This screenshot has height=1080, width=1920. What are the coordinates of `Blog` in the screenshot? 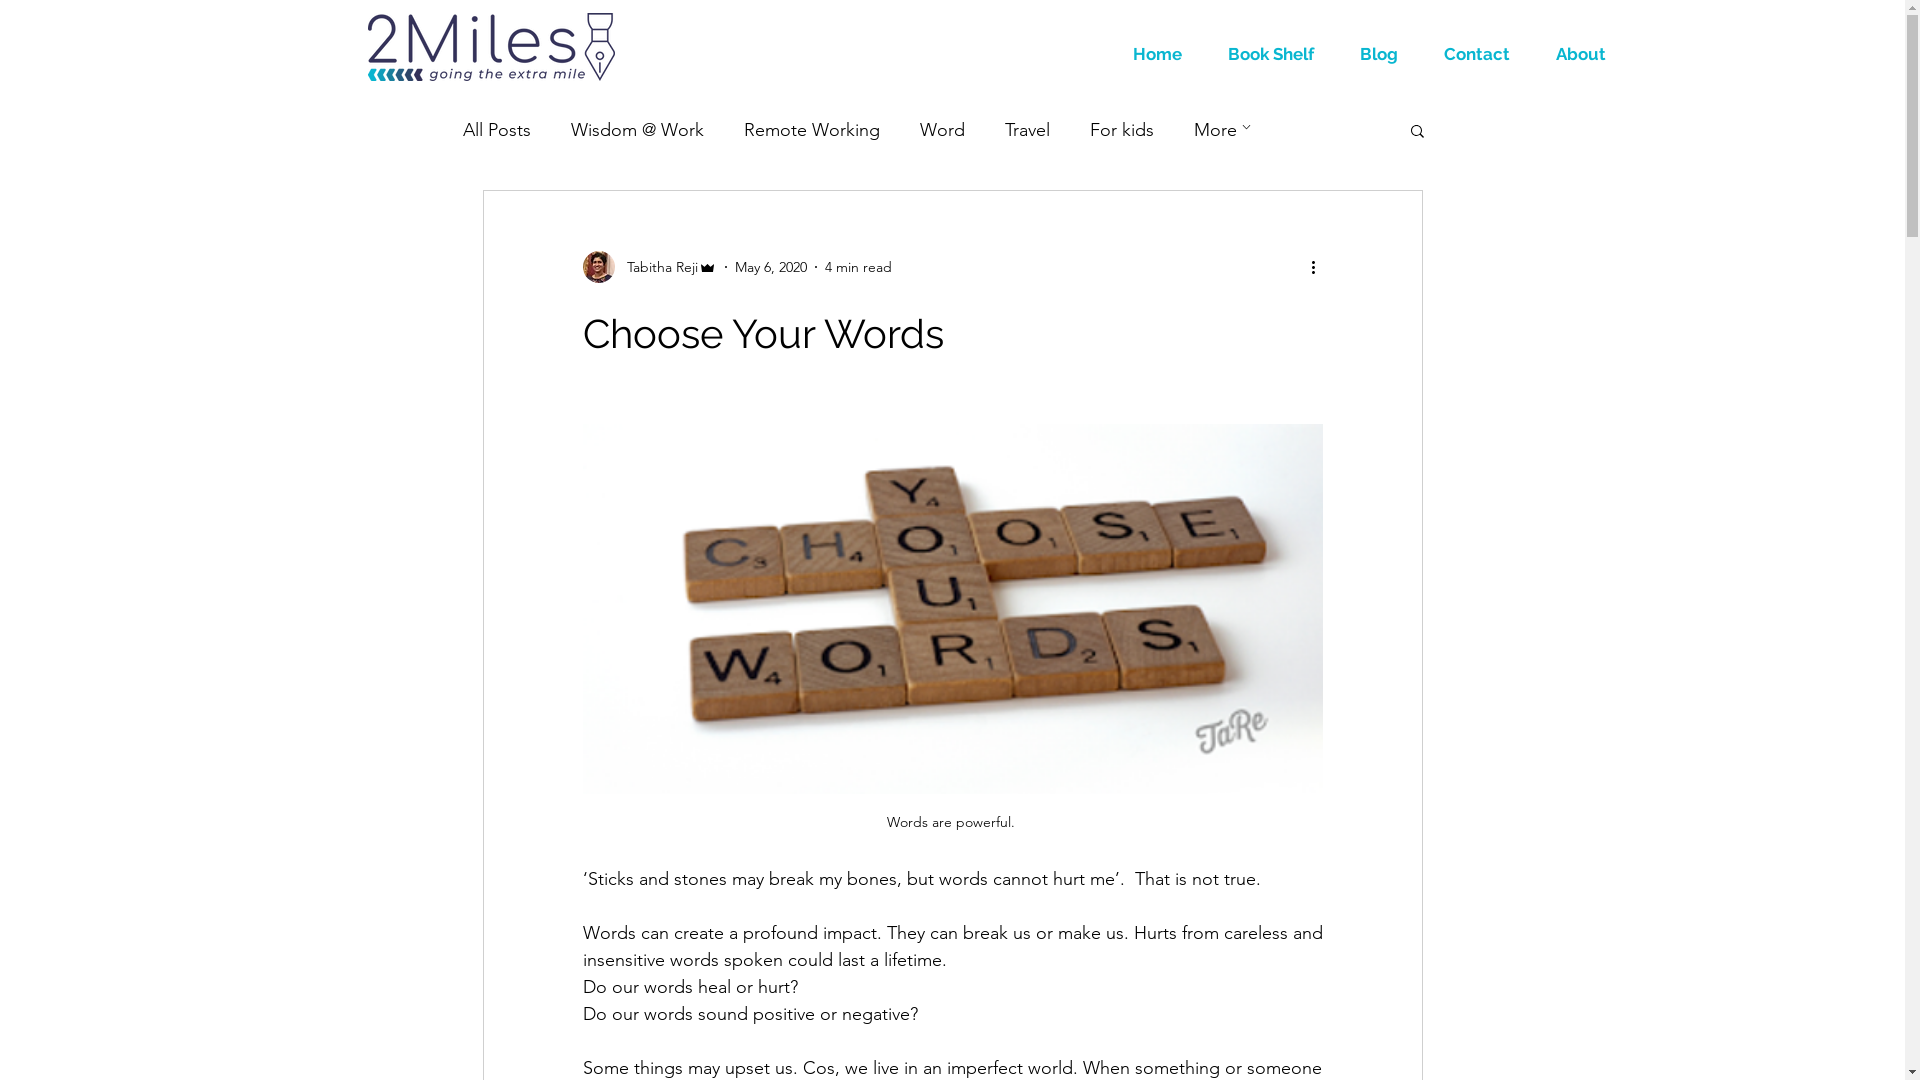 It's located at (1379, 54).